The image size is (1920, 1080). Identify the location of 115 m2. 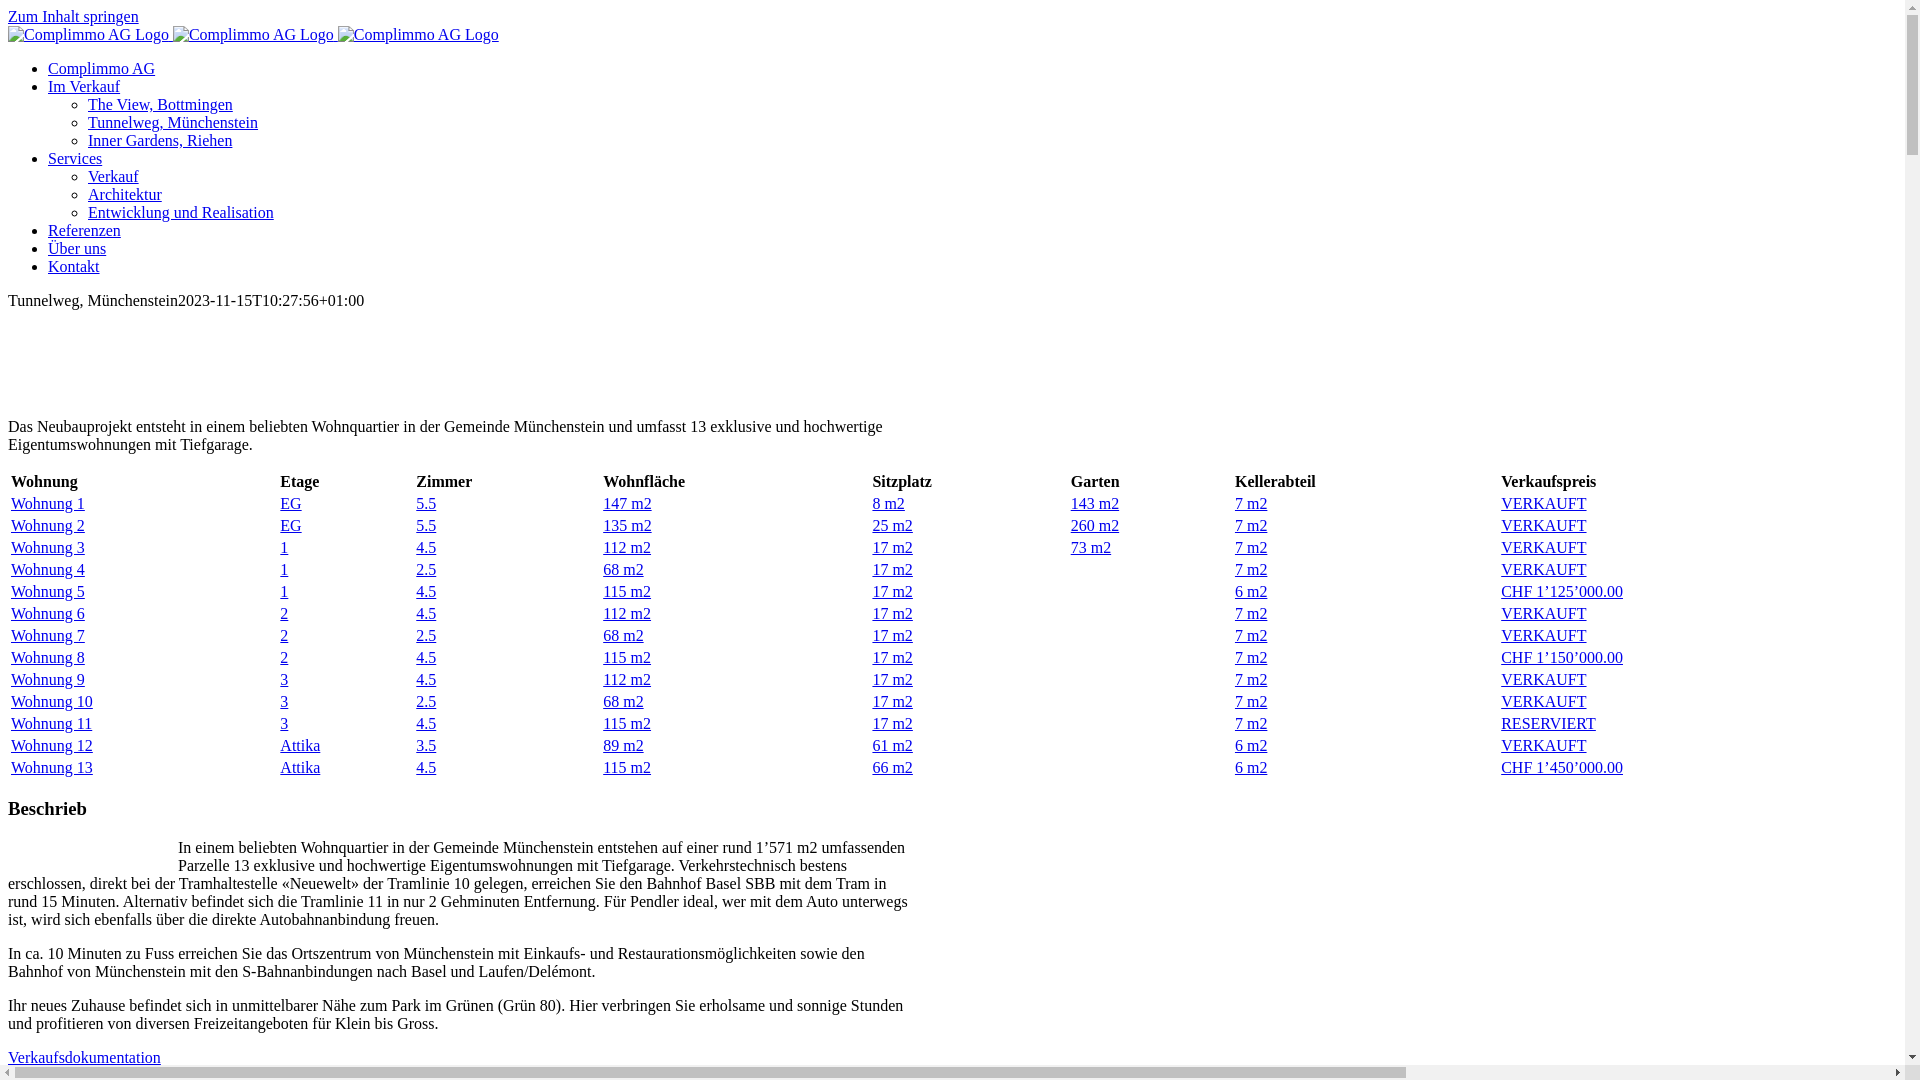
(627, 724).